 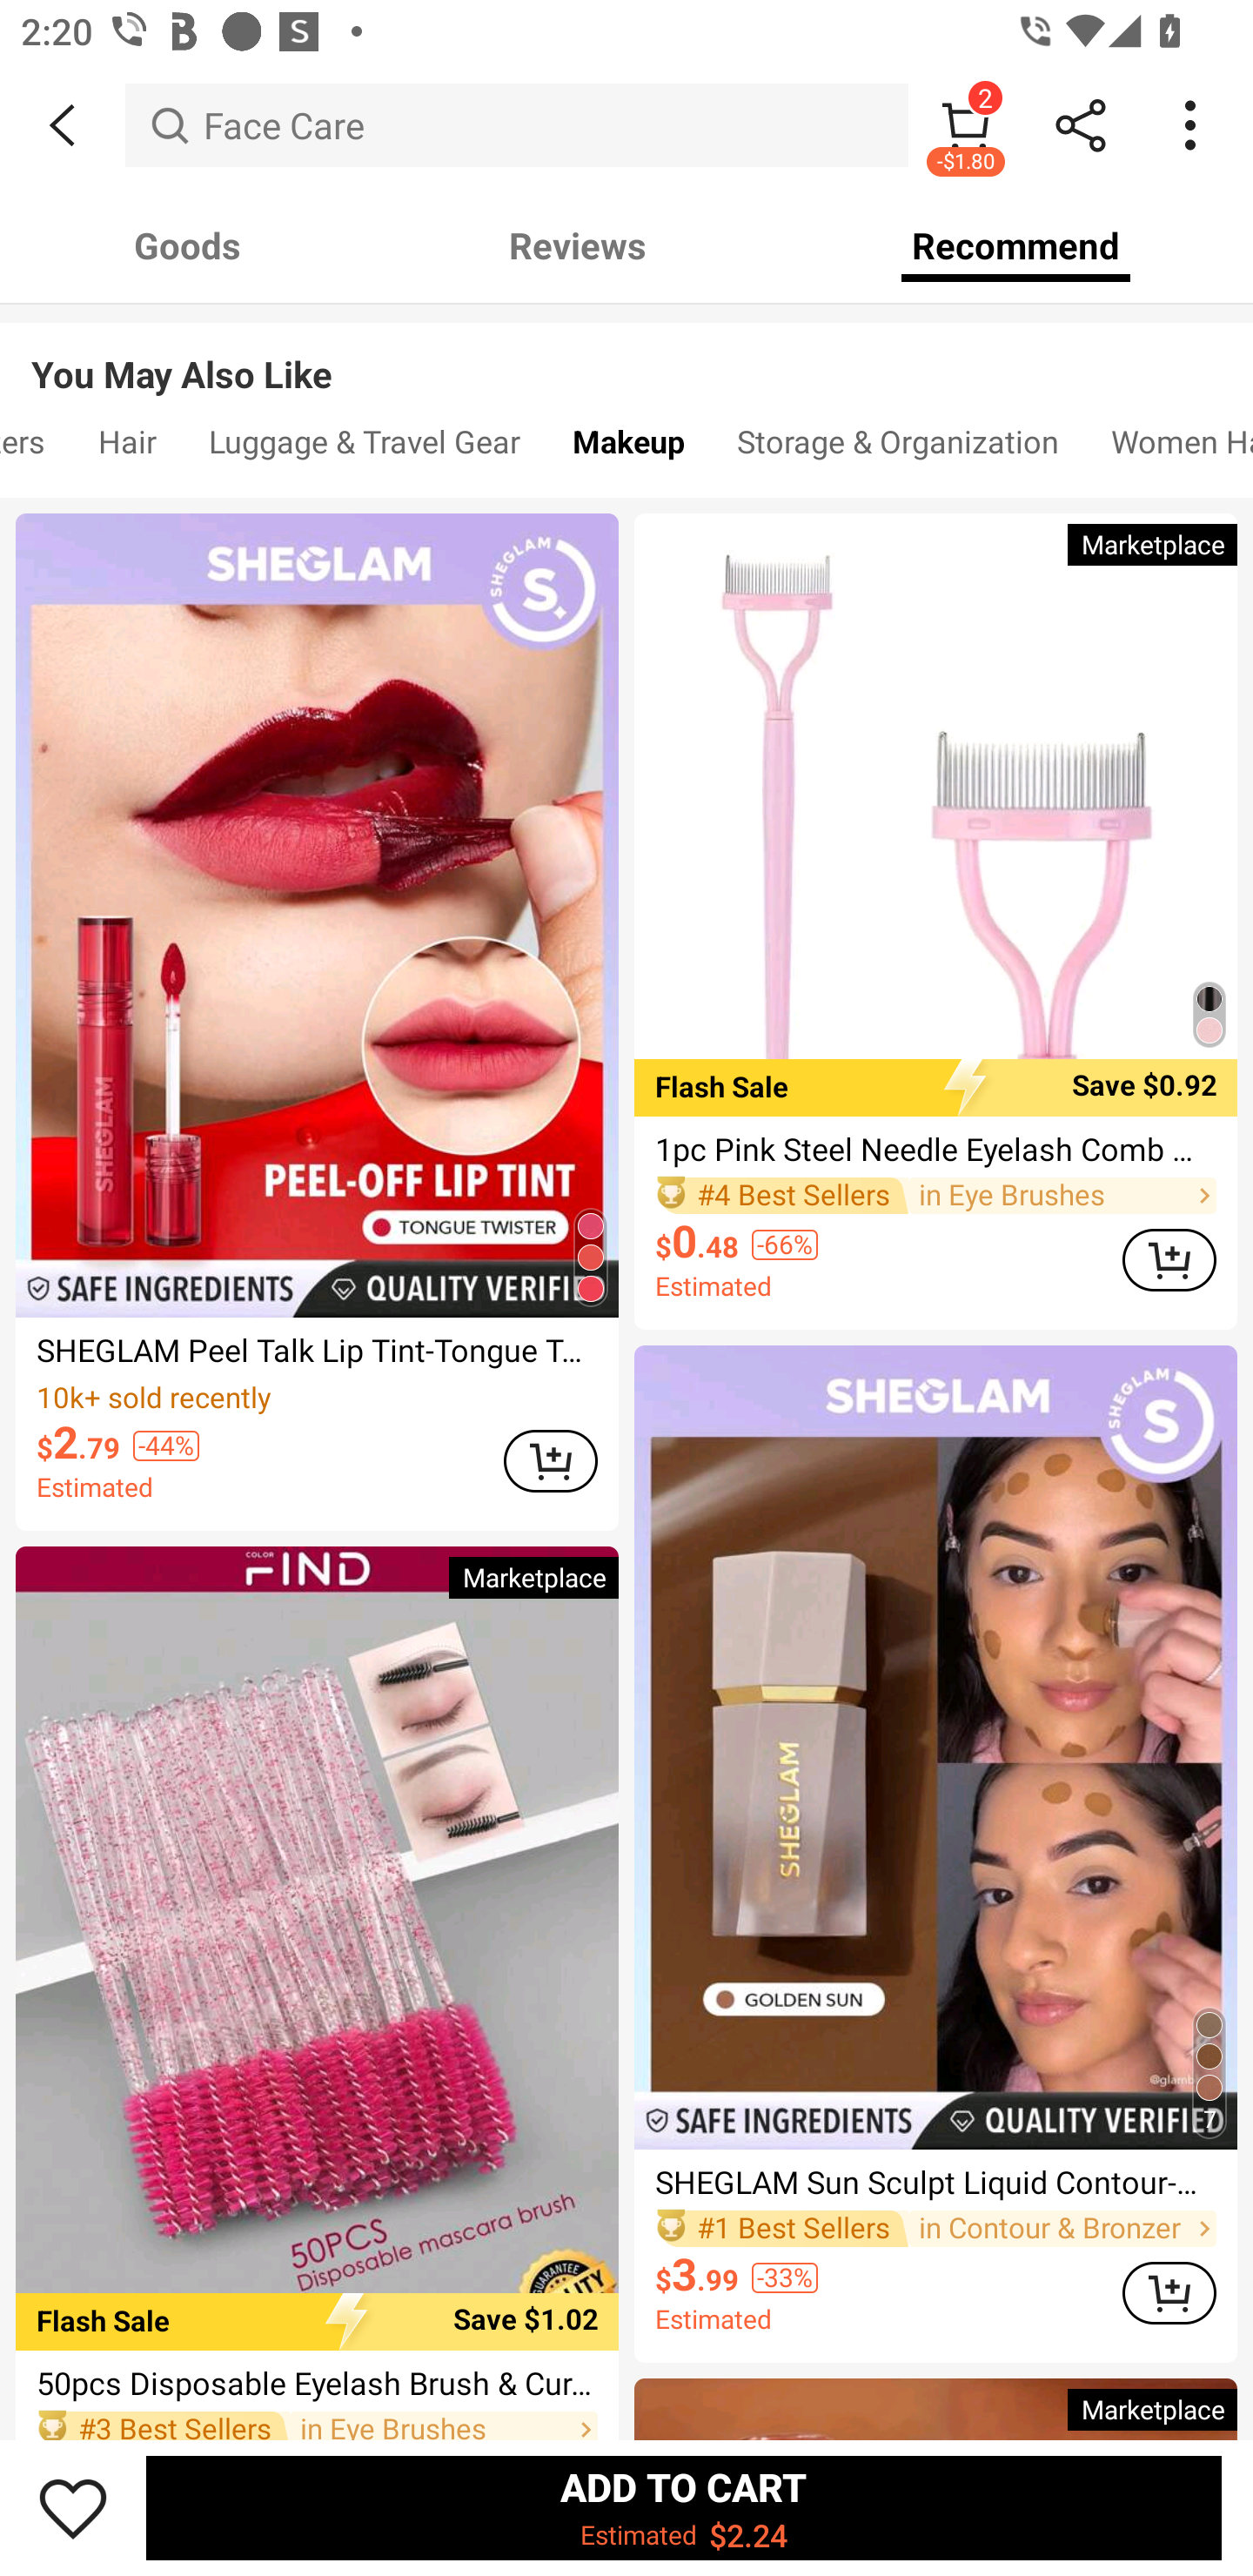 I want to click on Reviews, so click(x=578, y=245).